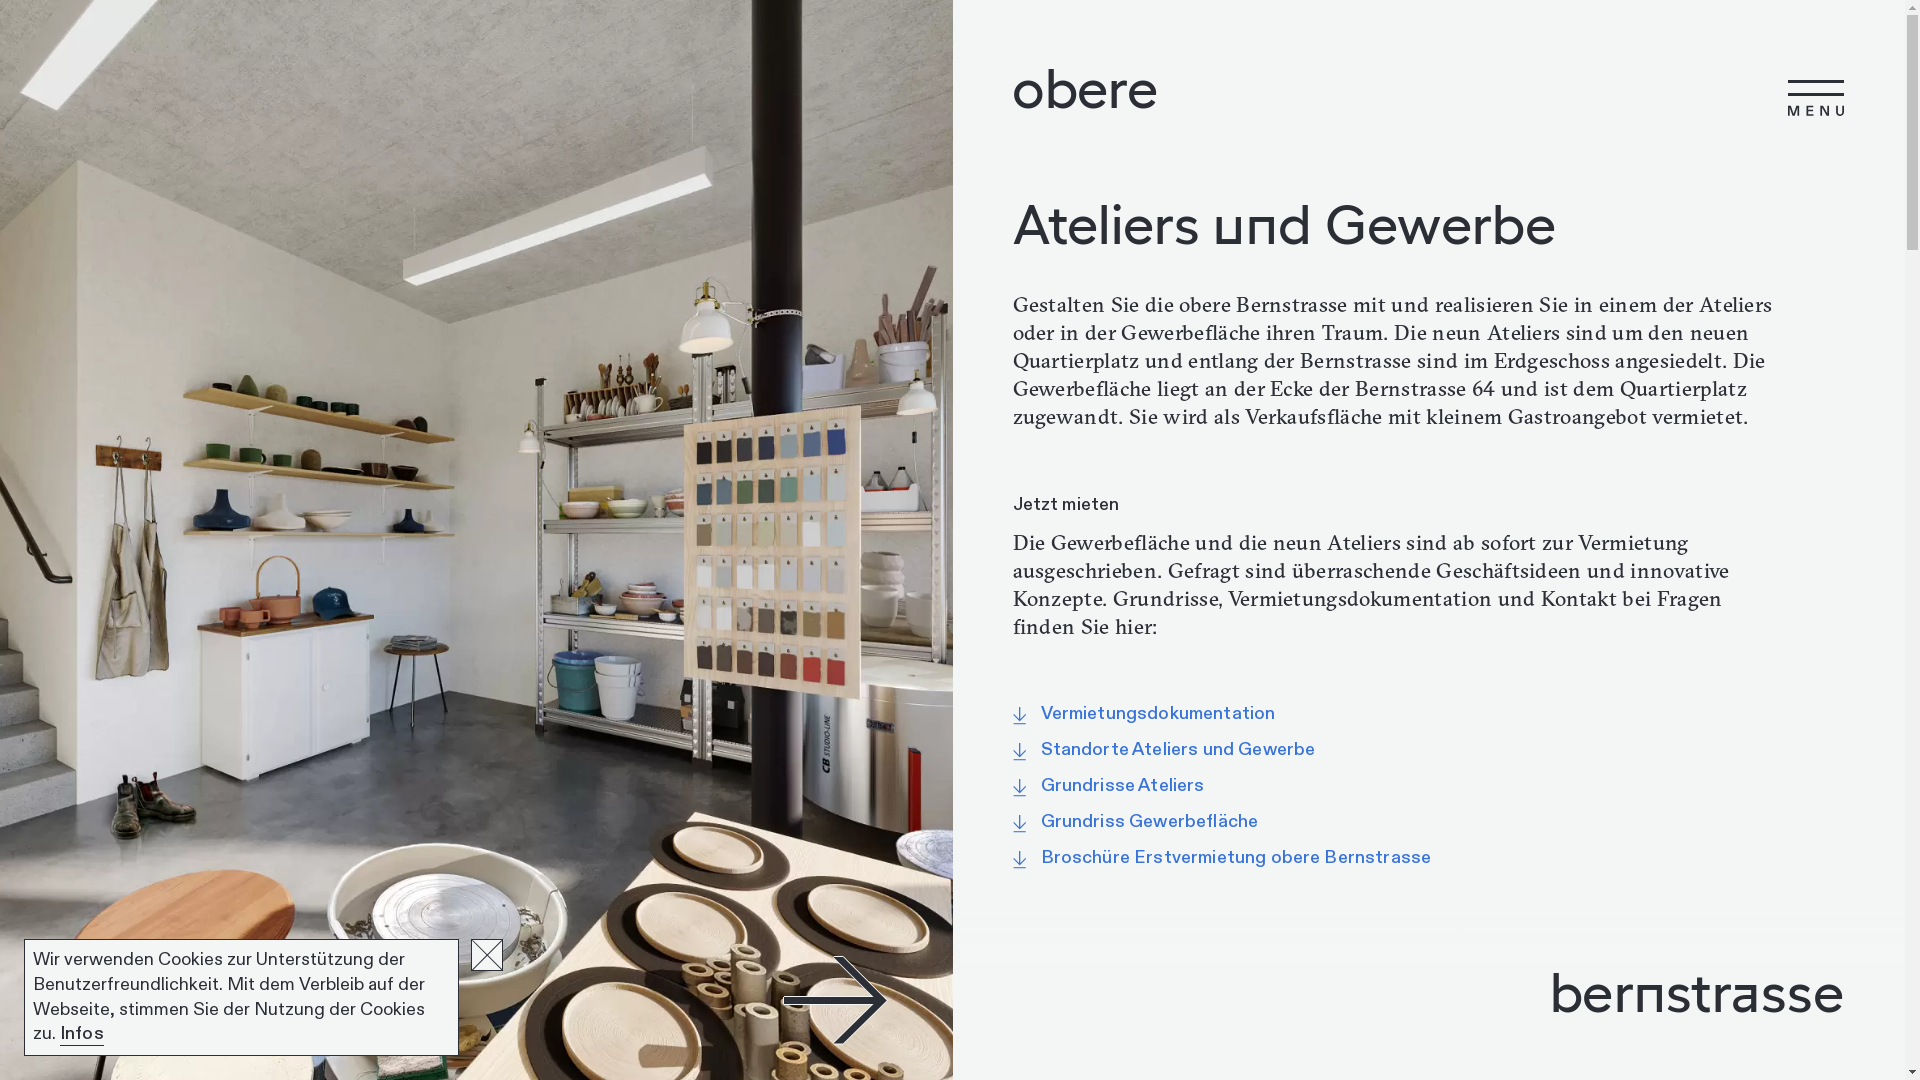  What do you see at coordinates (82, 1034) in the screenshot?
I see `Infos` at bounding box center [82, 1034].